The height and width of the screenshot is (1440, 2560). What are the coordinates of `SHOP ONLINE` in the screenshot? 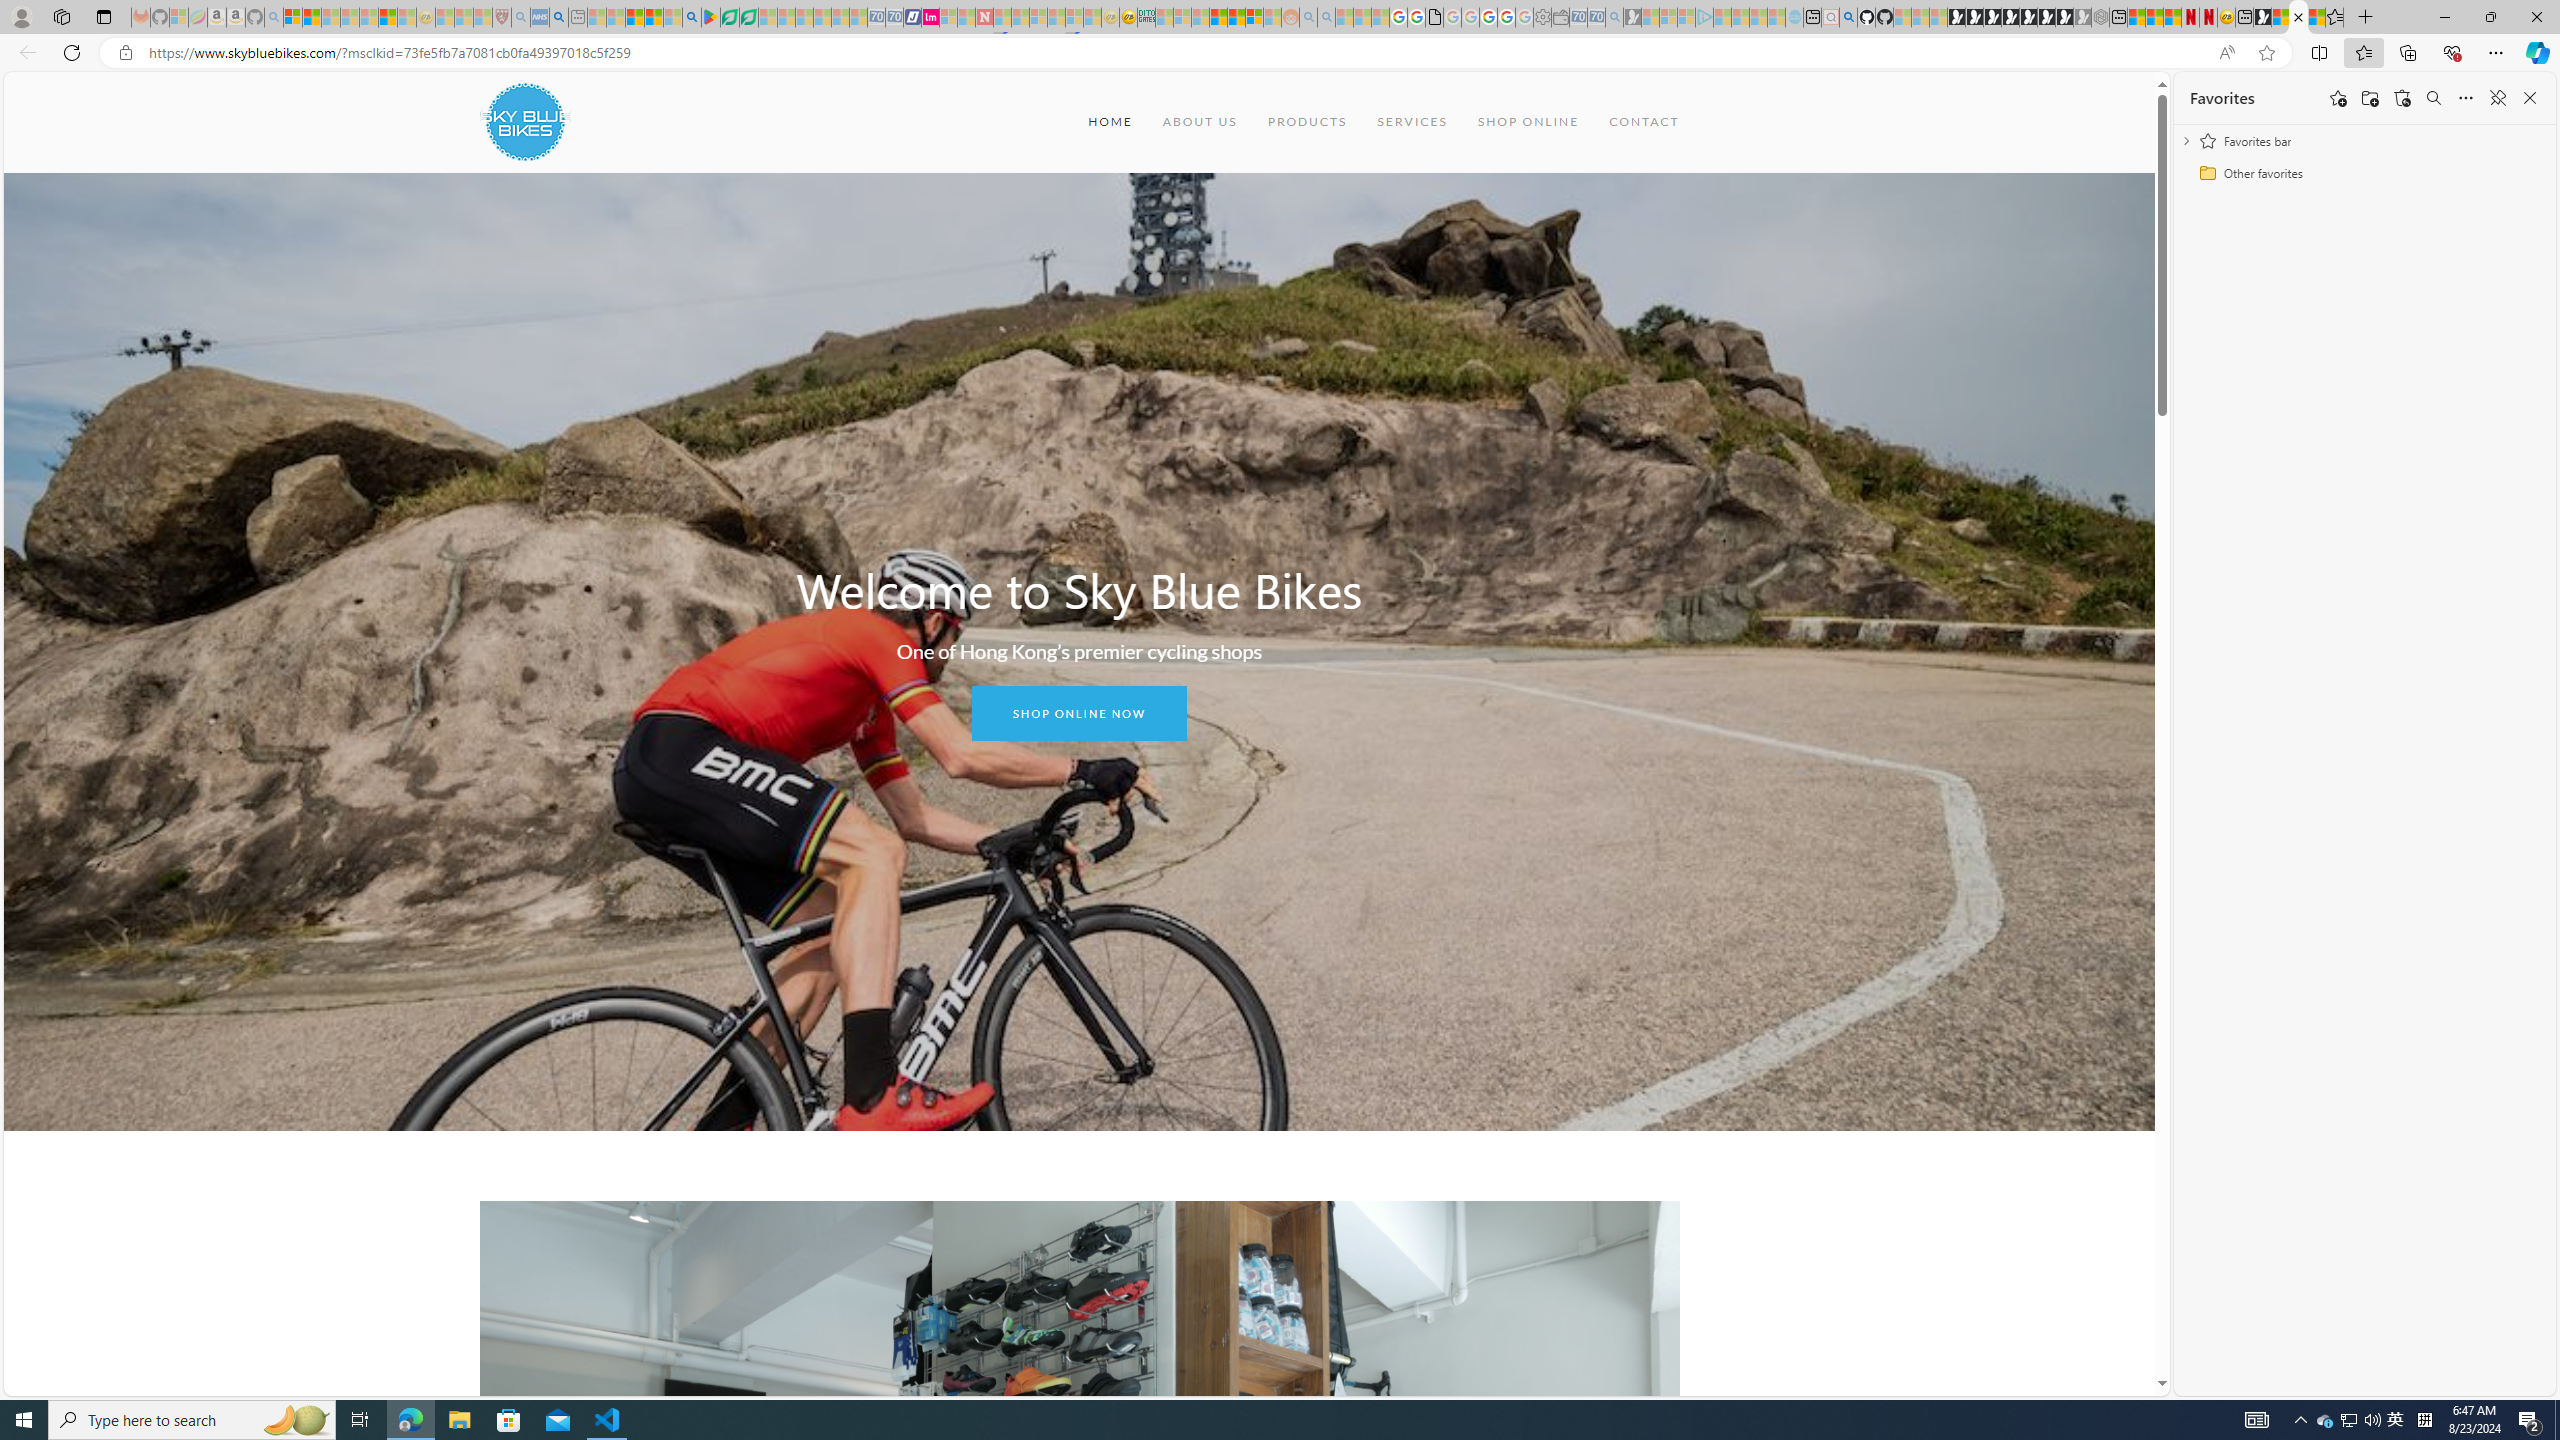 It's located at (1528, 122).